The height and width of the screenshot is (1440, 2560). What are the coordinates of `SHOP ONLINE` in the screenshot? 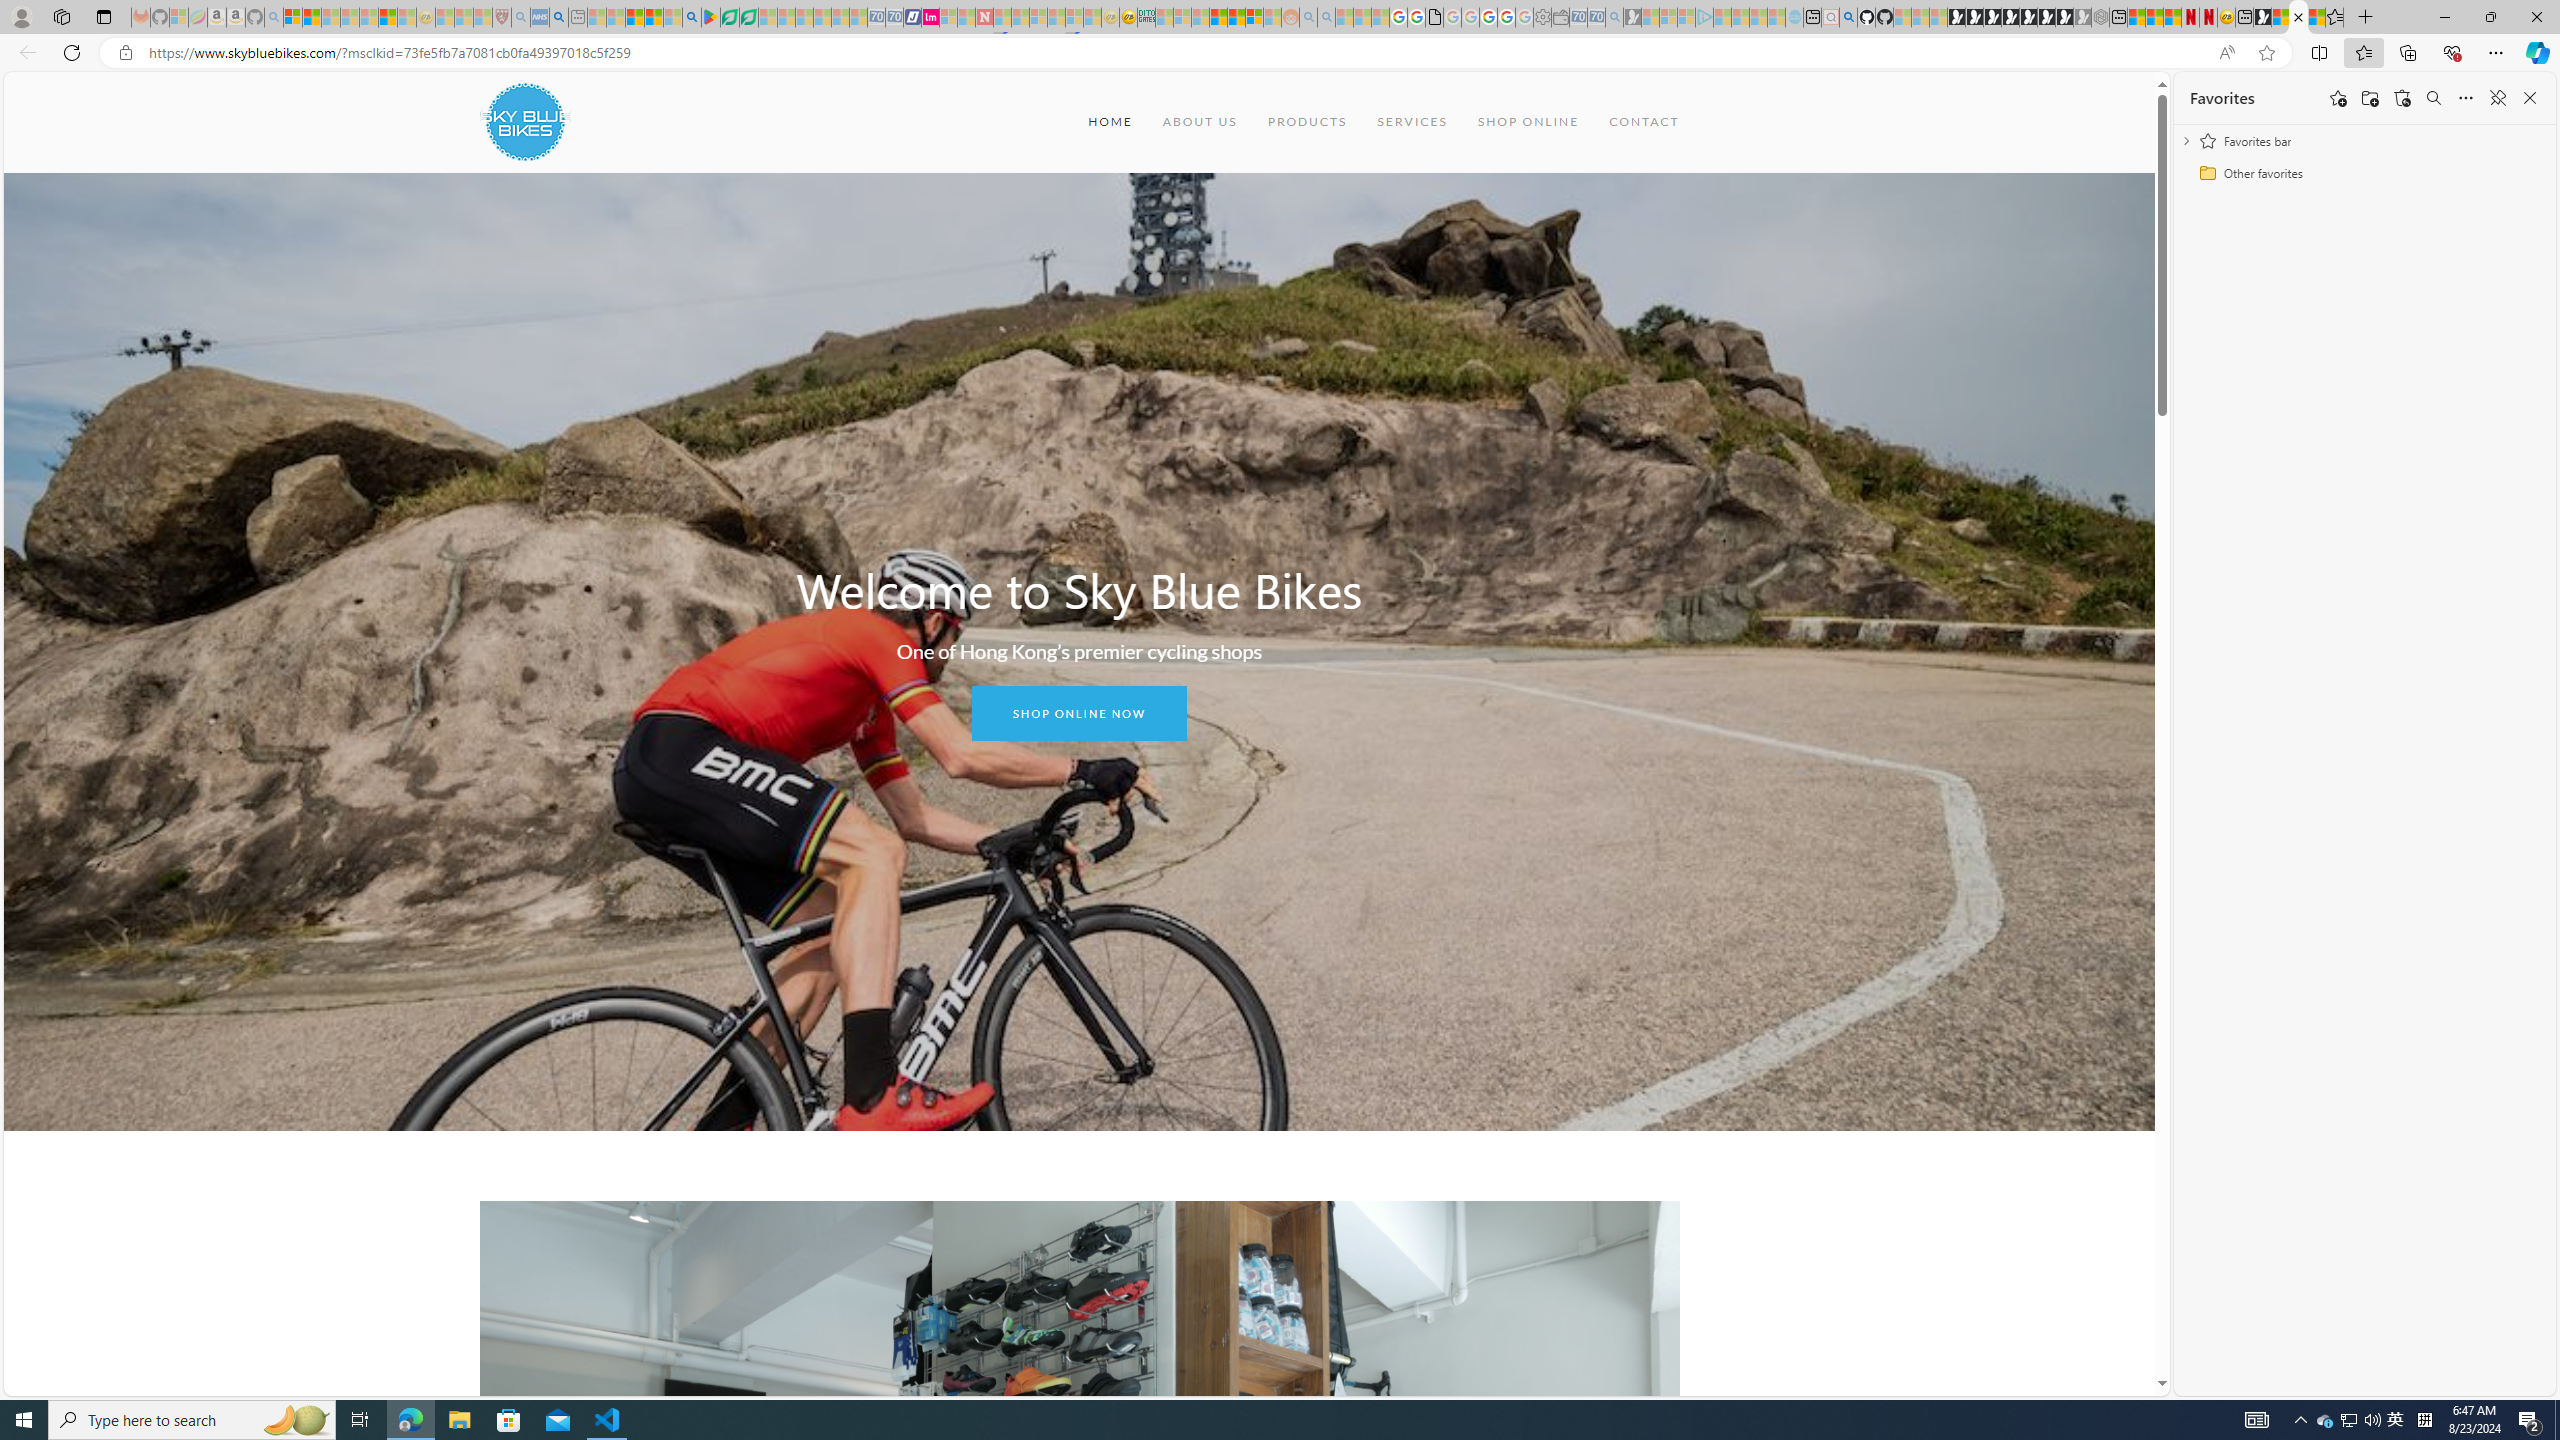 It's located at (1528, 122).